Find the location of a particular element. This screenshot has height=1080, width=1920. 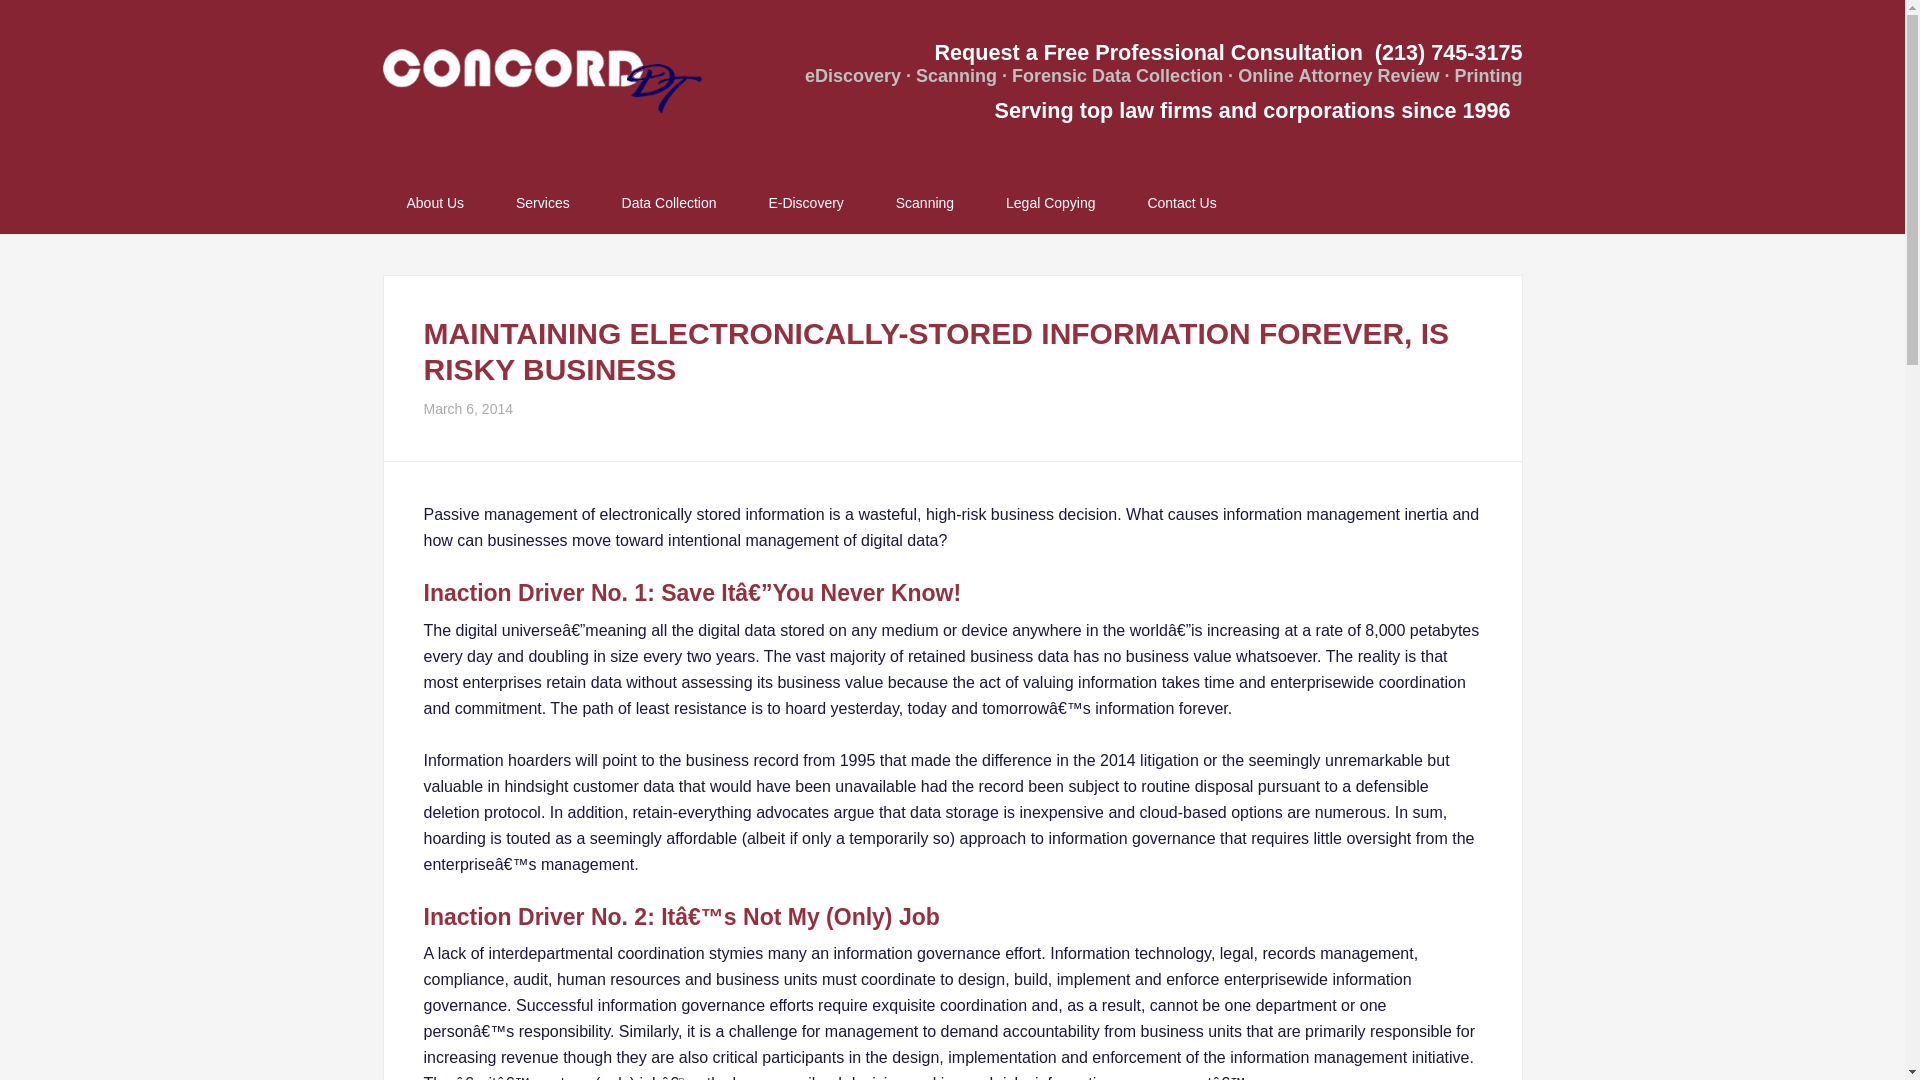

Scanning is located at coordinates (924, 203).